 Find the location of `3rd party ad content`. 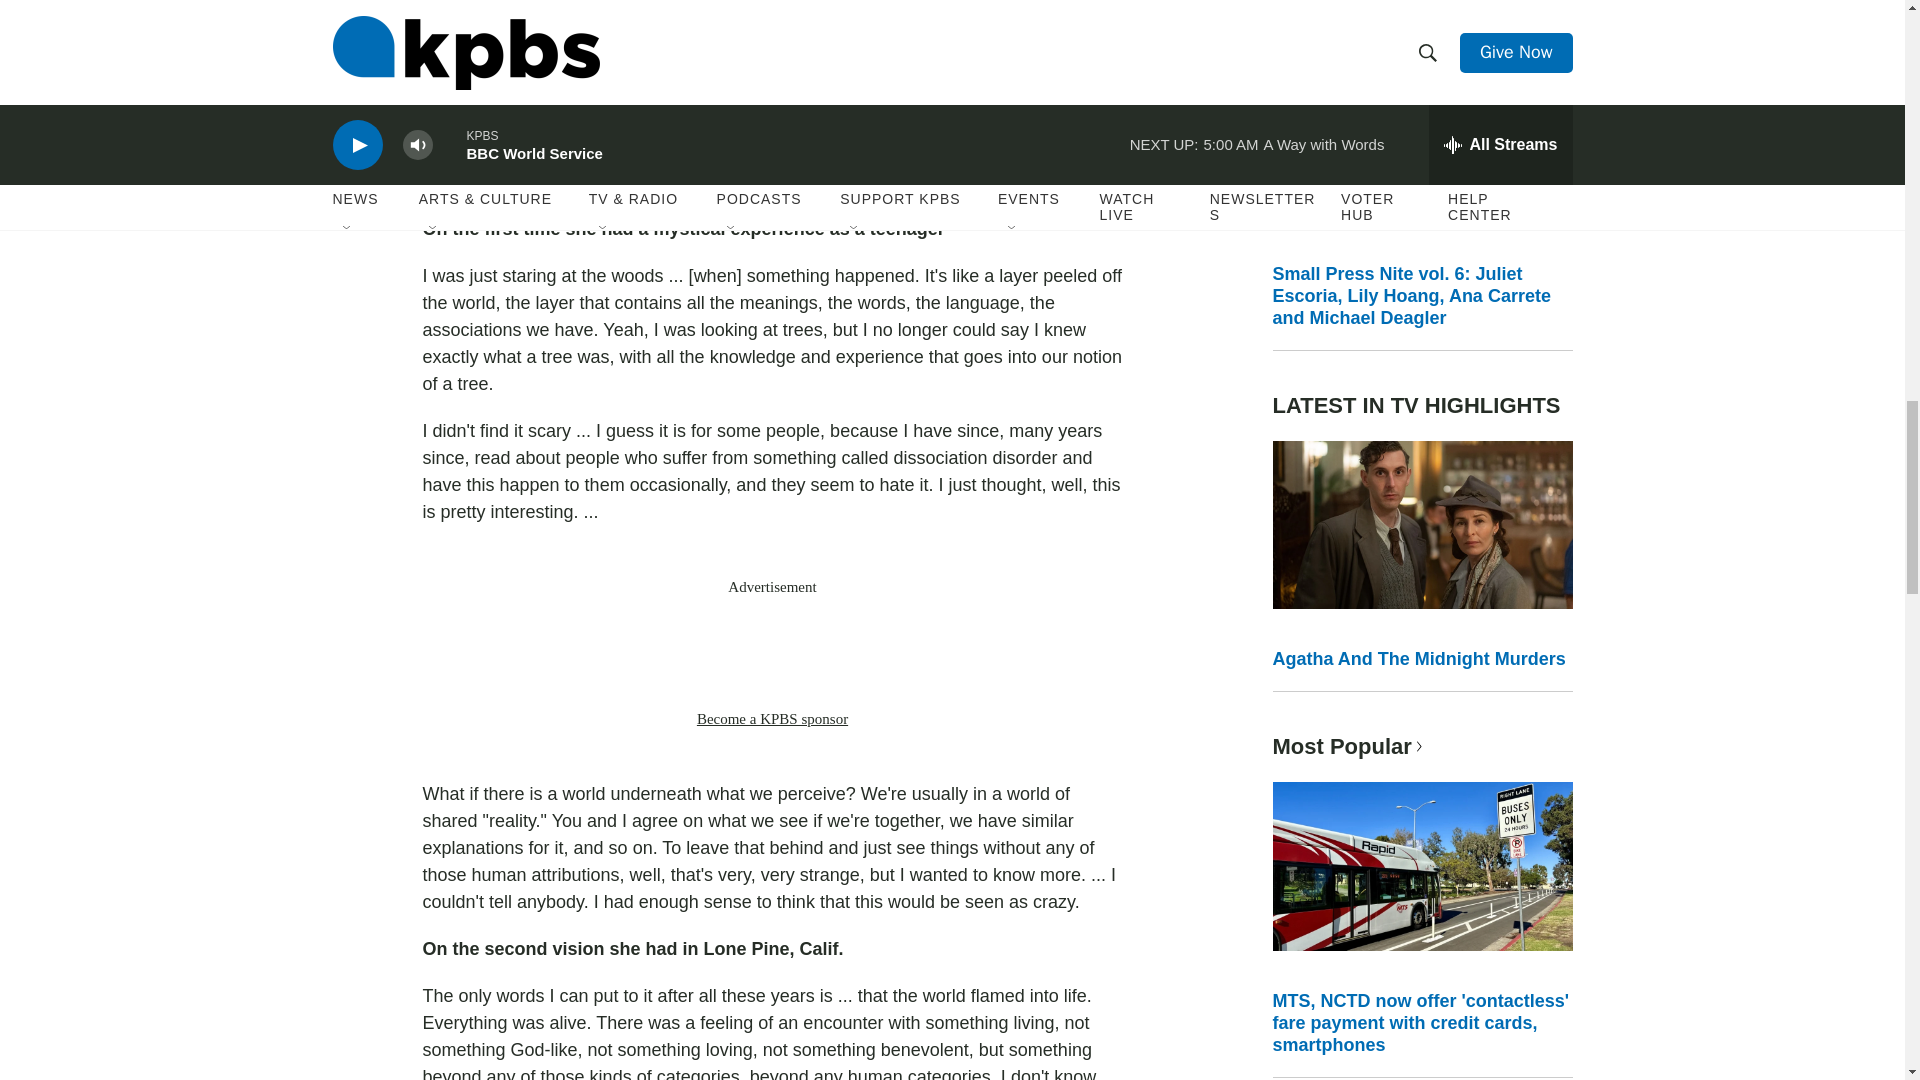

3rd party ad content is located at coordinates (772, 20).